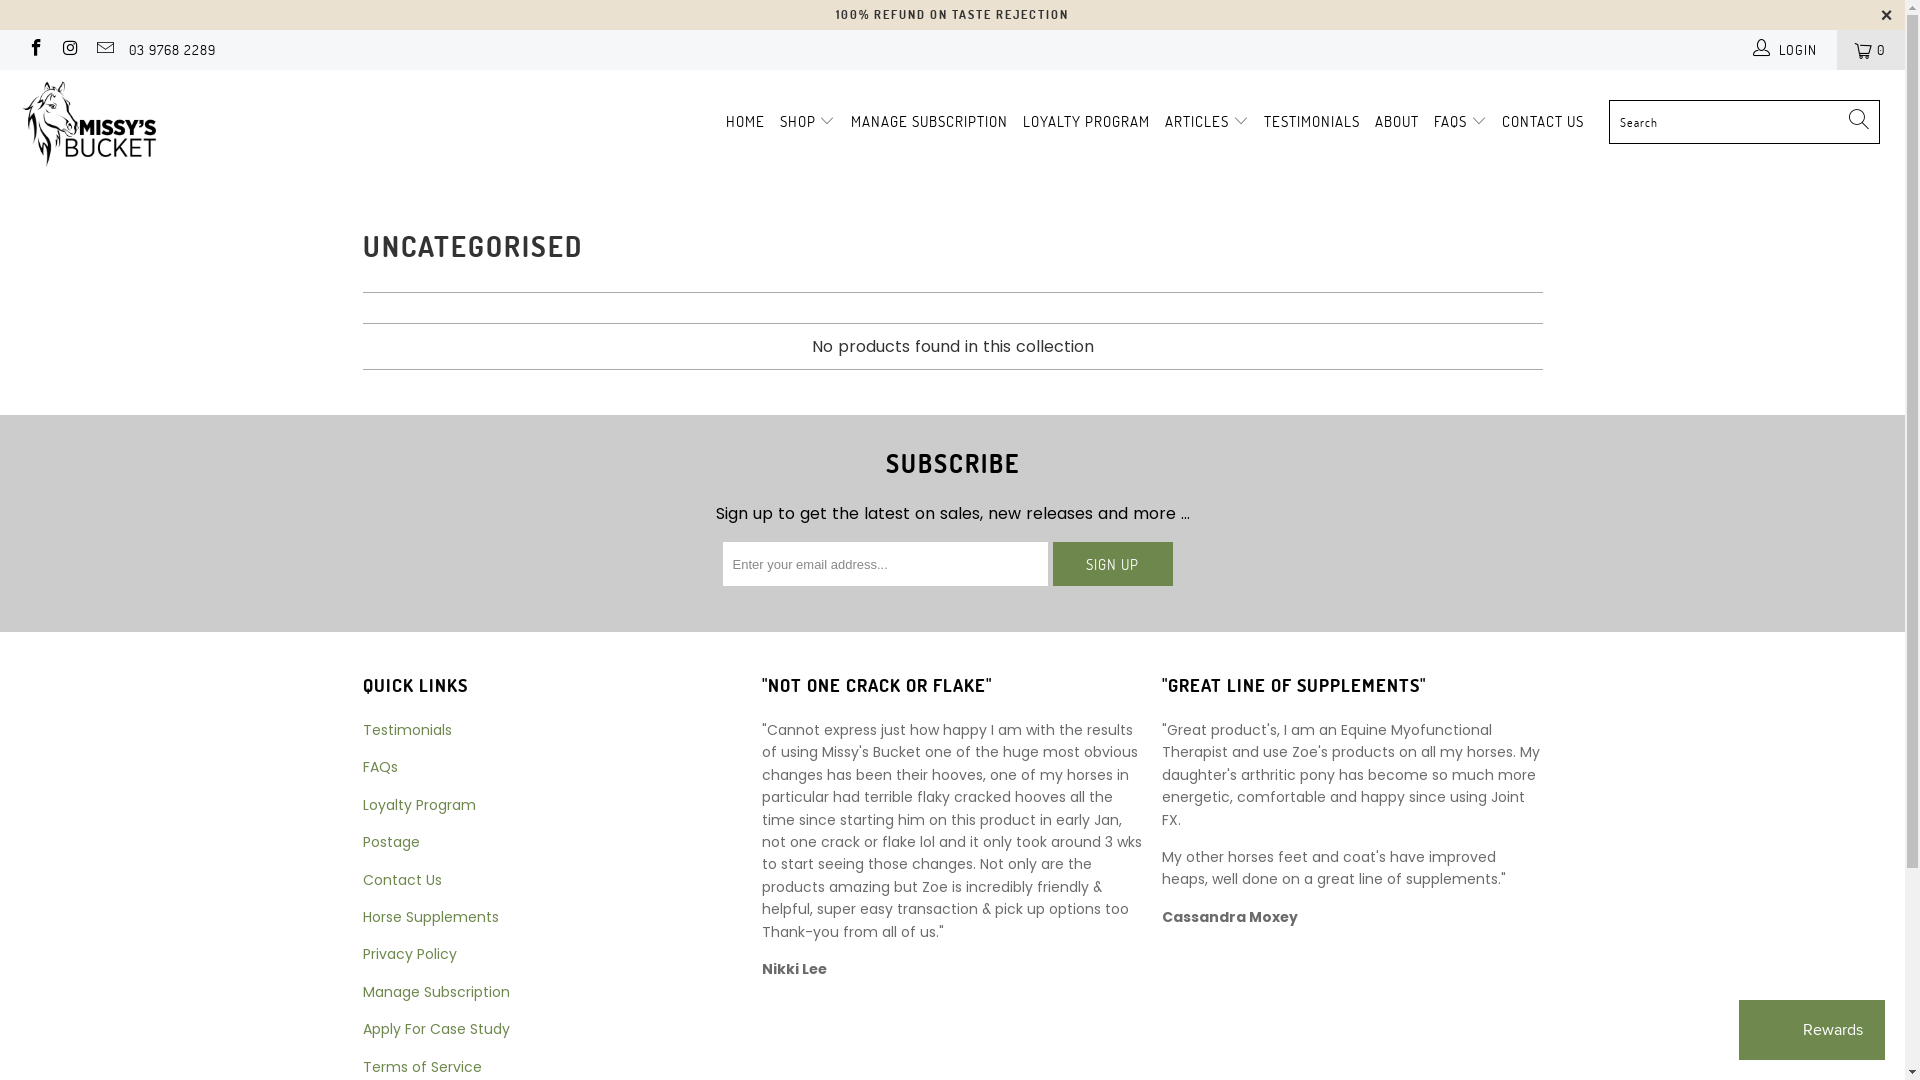 This screenshot has width=1920, height=1080. I want to click on ARTICLES, so click(1207, 122).